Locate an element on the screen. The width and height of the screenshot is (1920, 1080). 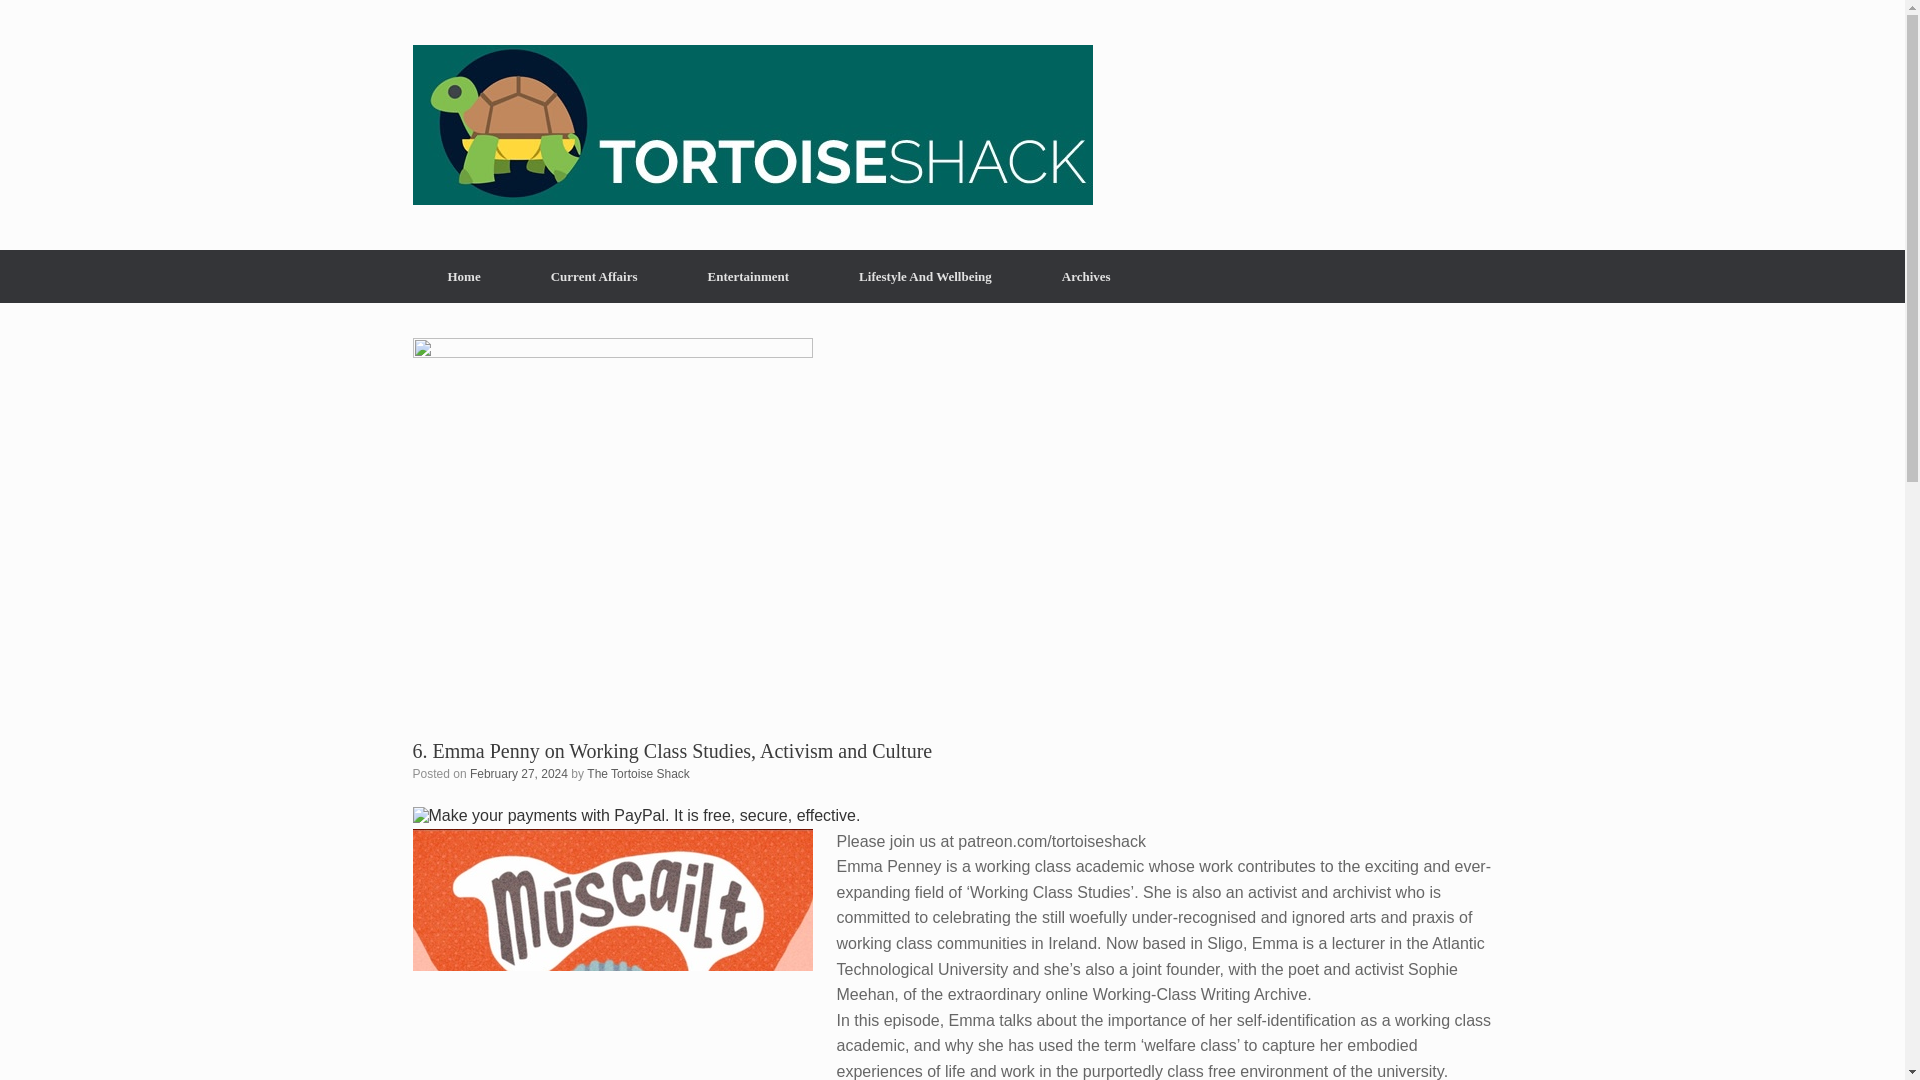
Archives is located at coordinates (1086, 276).